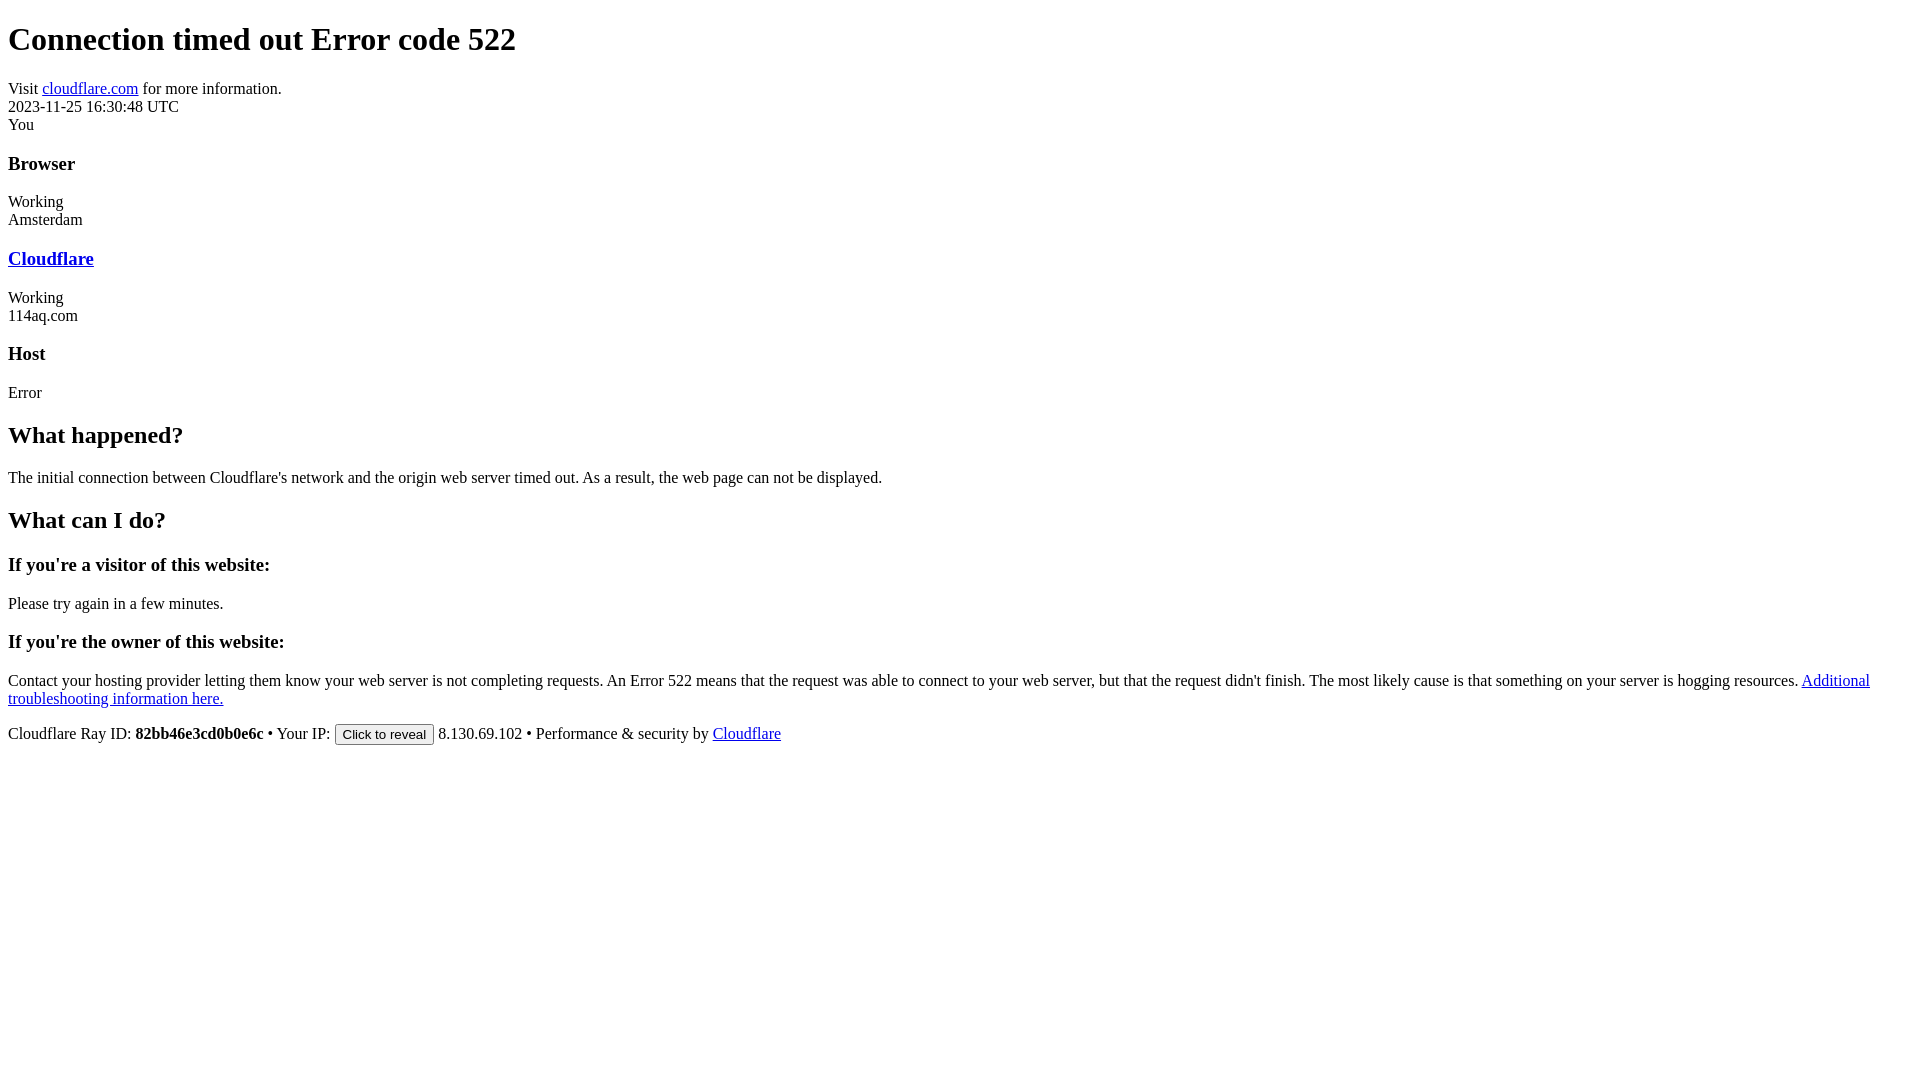 Image resolution: width=1920 pixels, height=1080 pixels. Describe the element at coordinates (939, 690) in the screenshot. I see `Additional troubleshooting information here.` at that location.